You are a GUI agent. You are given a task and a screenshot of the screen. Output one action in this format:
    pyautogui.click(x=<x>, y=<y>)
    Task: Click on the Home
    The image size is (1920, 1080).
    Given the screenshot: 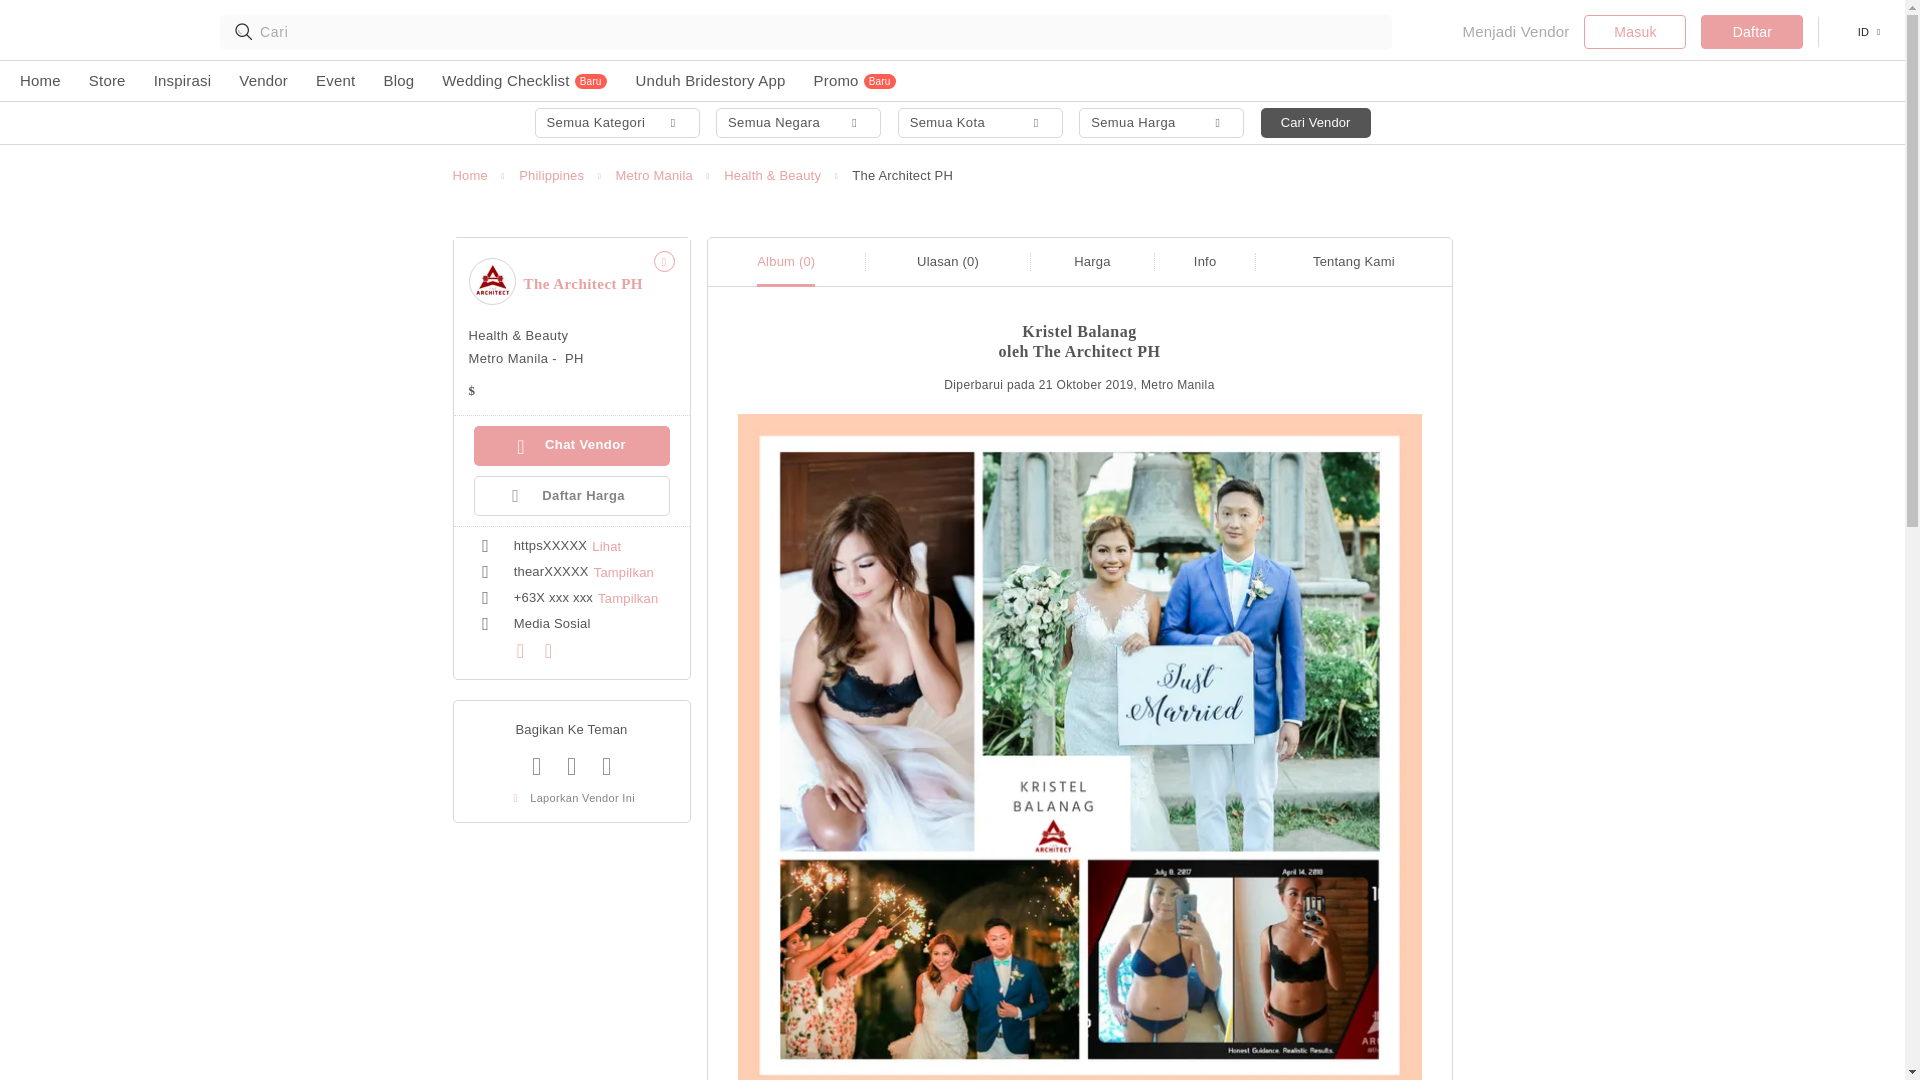 What is the action you would take?
    pyautogui.click(x=469, y=175)
    